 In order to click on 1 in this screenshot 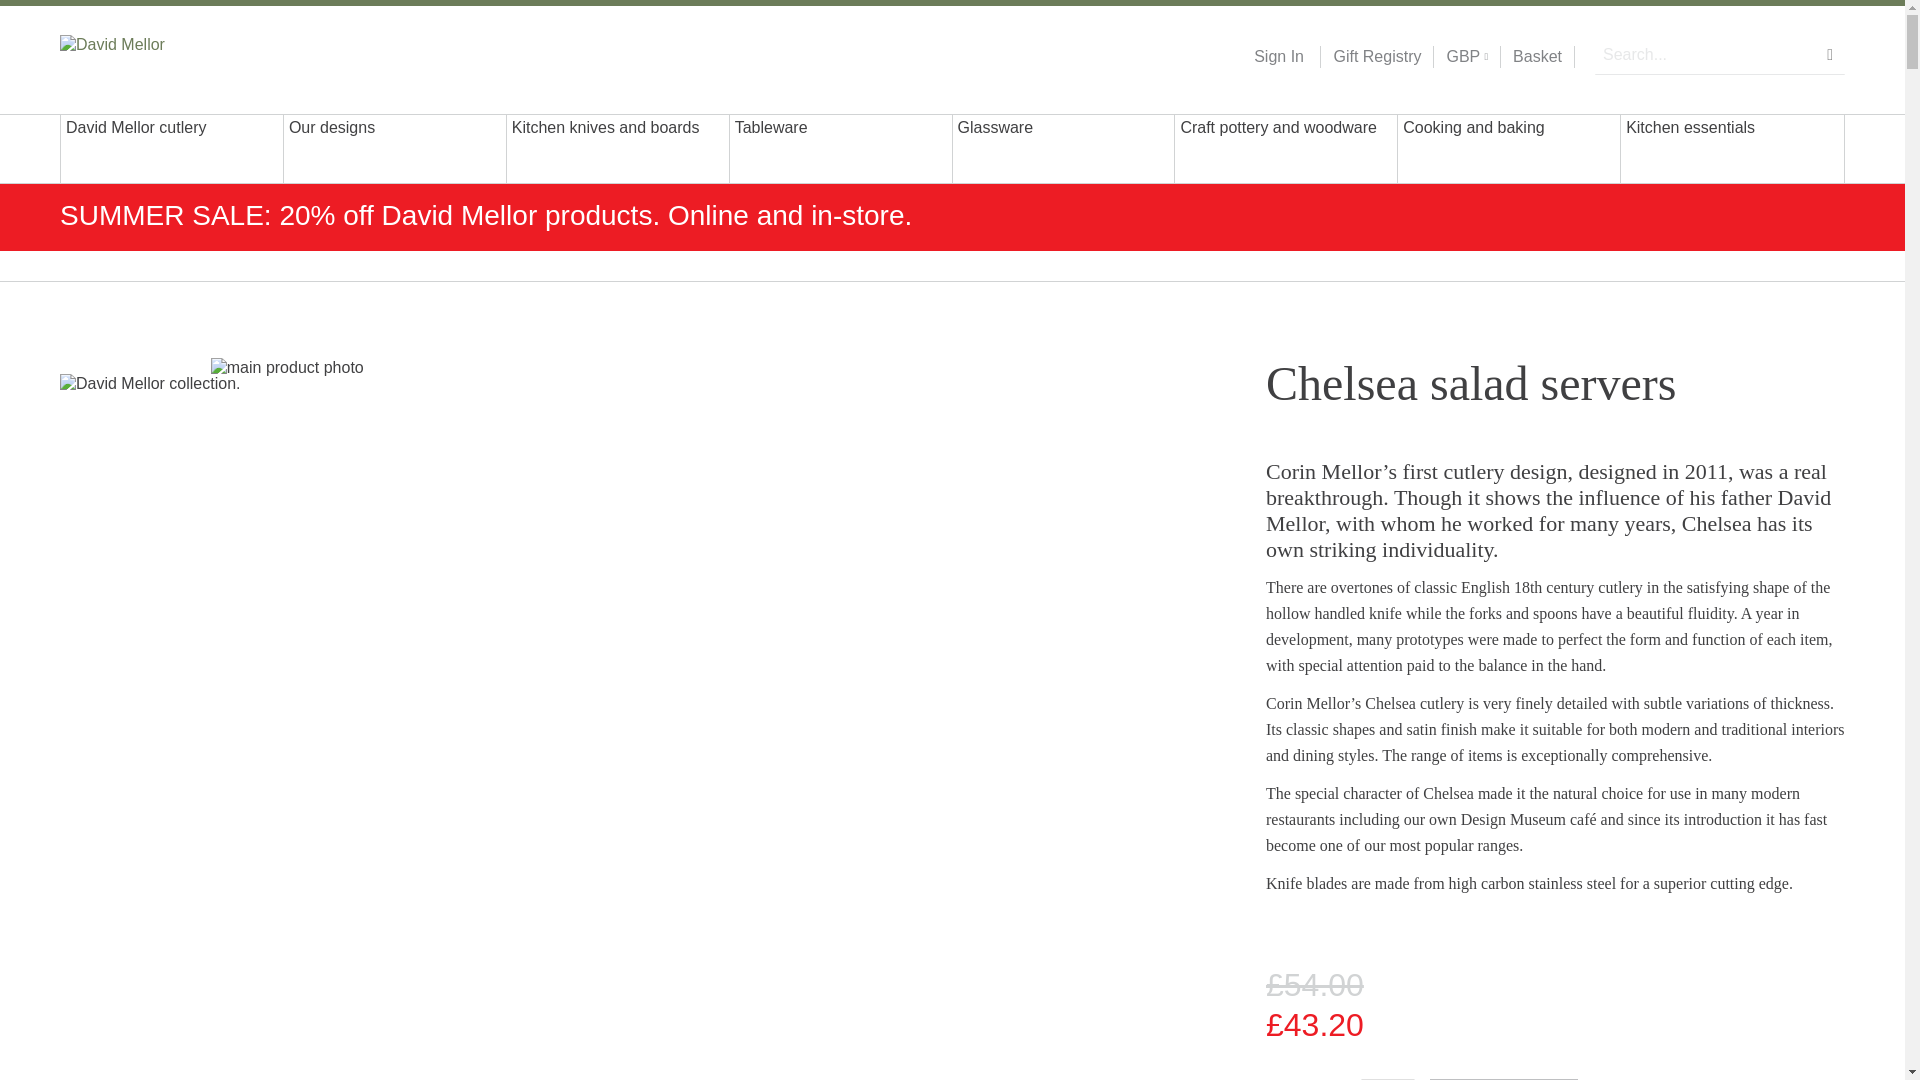, I will do `click(1388, 1079)`.